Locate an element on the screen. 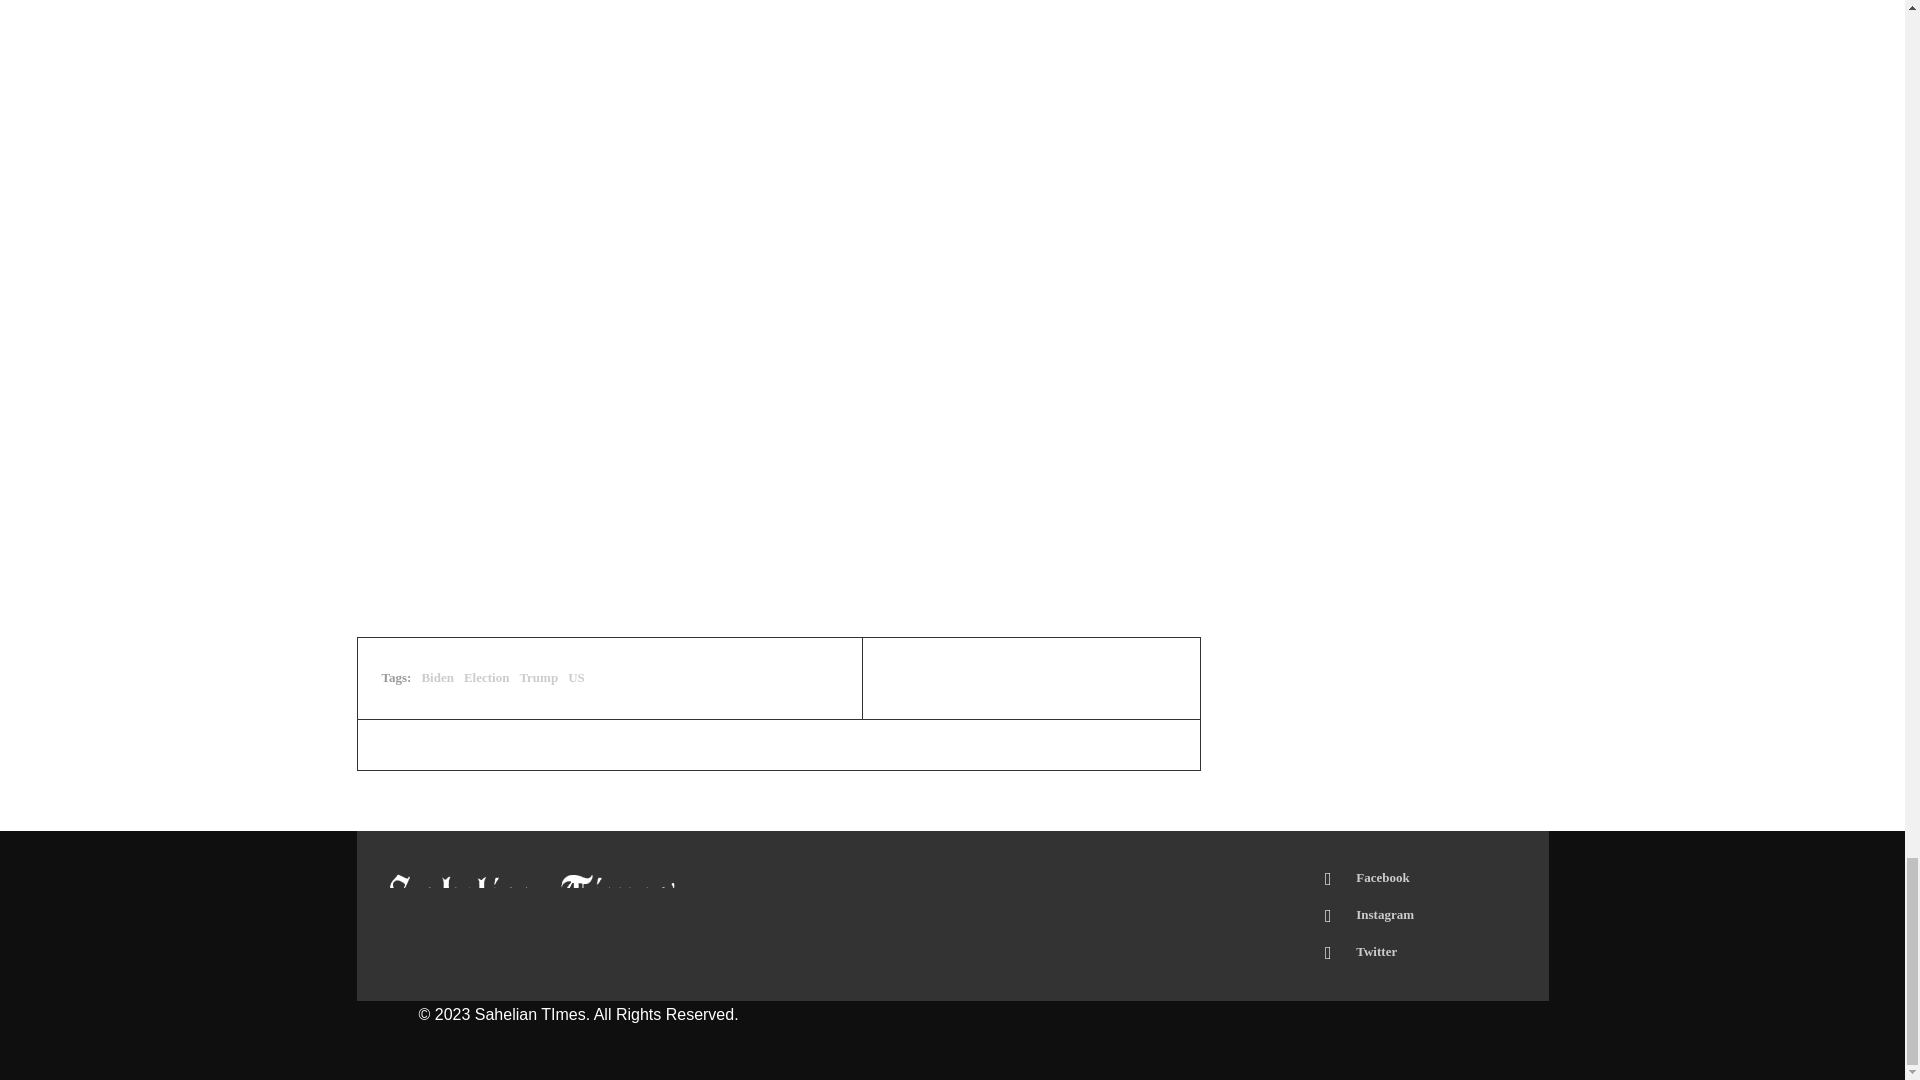  Biden is located at coordinates (436, 676).